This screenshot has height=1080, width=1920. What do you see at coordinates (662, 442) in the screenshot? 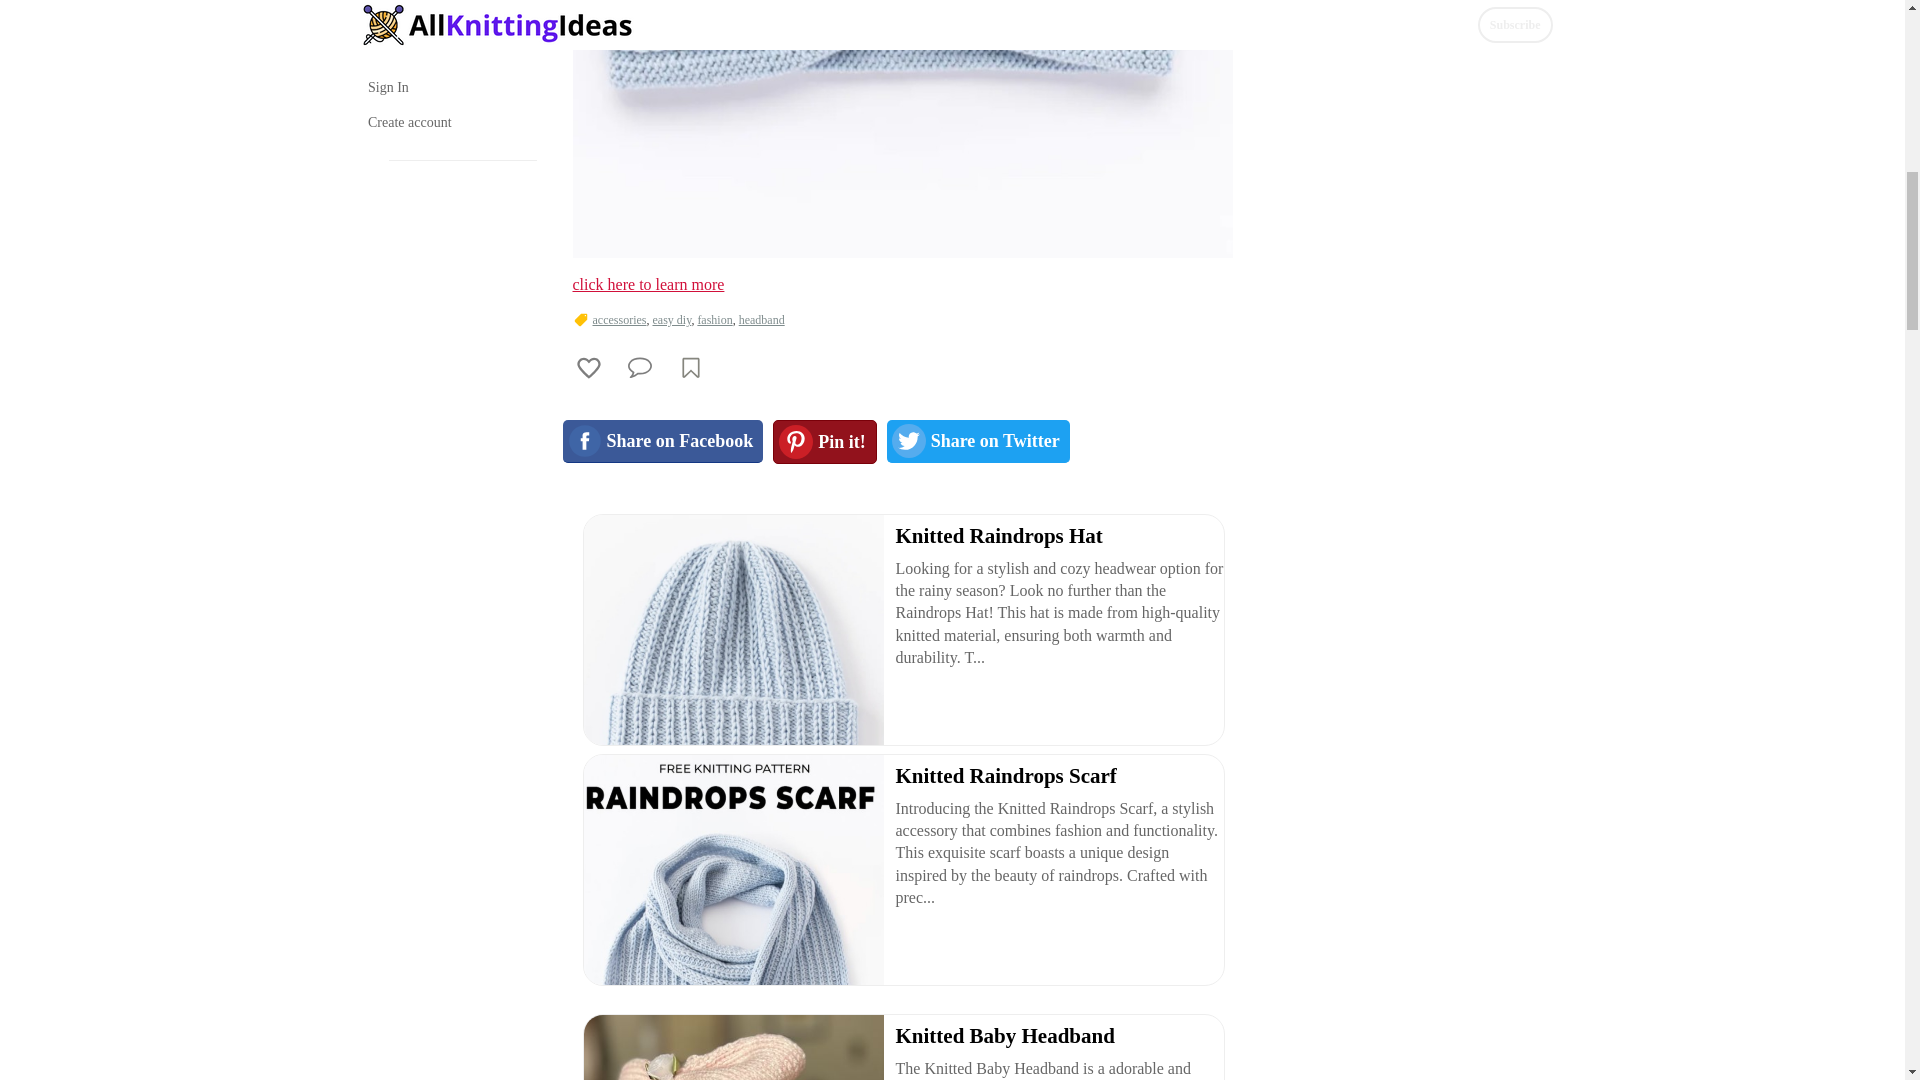
I see `Share on Facebook` at bounding box center [662, 442].